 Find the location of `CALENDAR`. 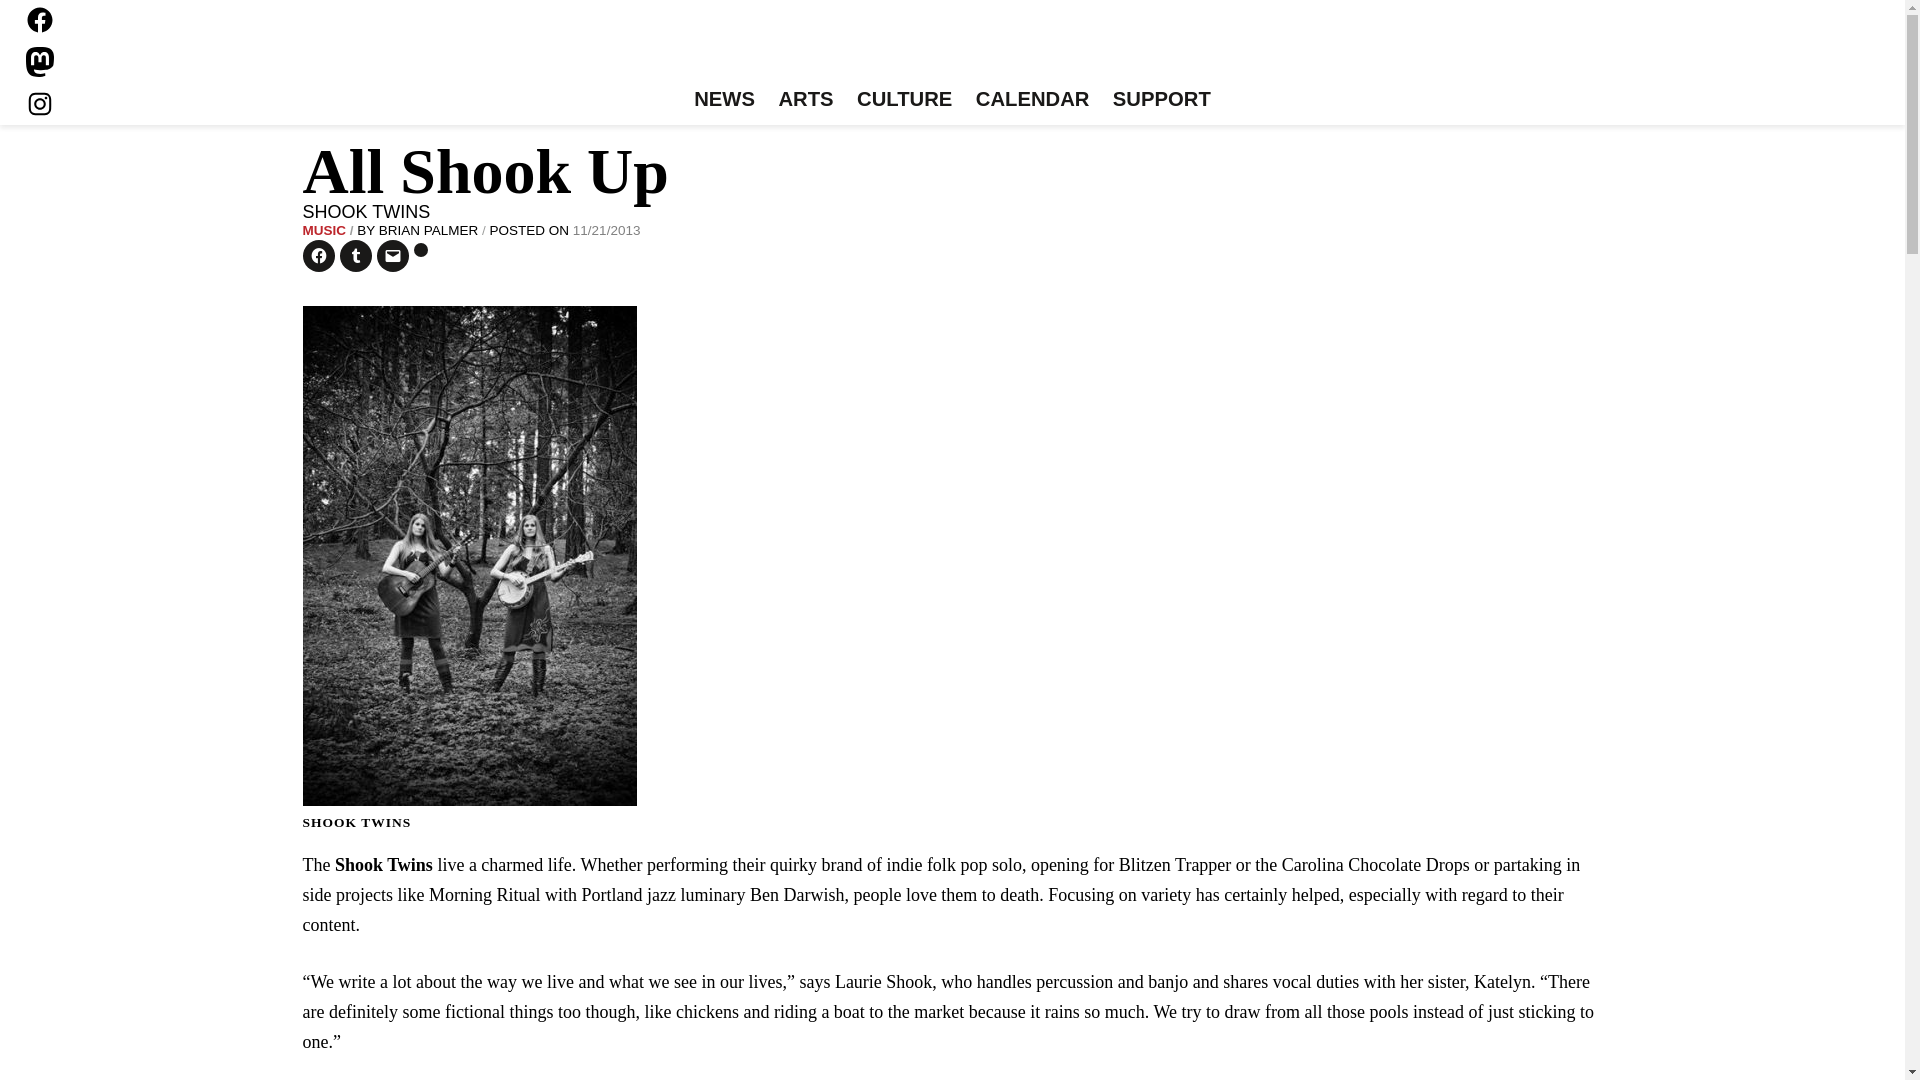

CALENDAR is located at coordinates (1032, 100).